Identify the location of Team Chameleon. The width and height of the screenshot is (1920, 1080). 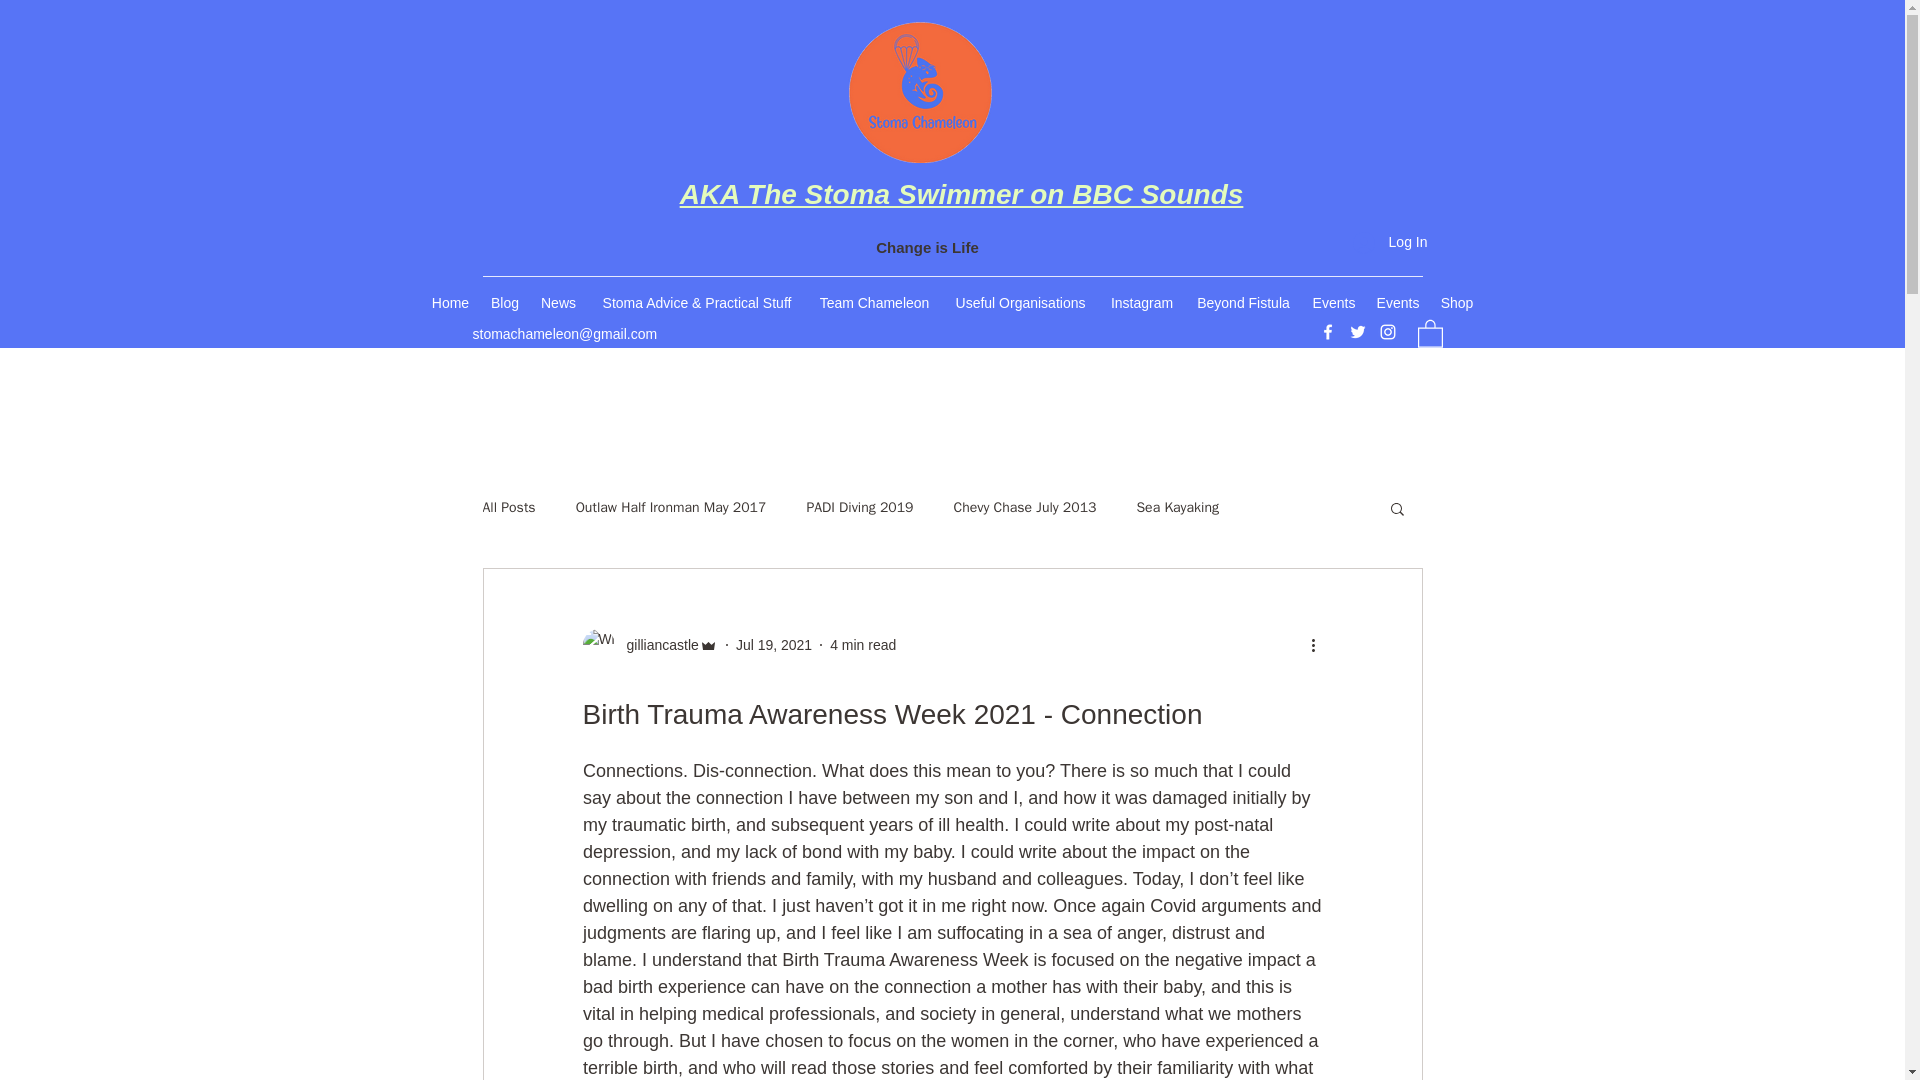
(874, 302).